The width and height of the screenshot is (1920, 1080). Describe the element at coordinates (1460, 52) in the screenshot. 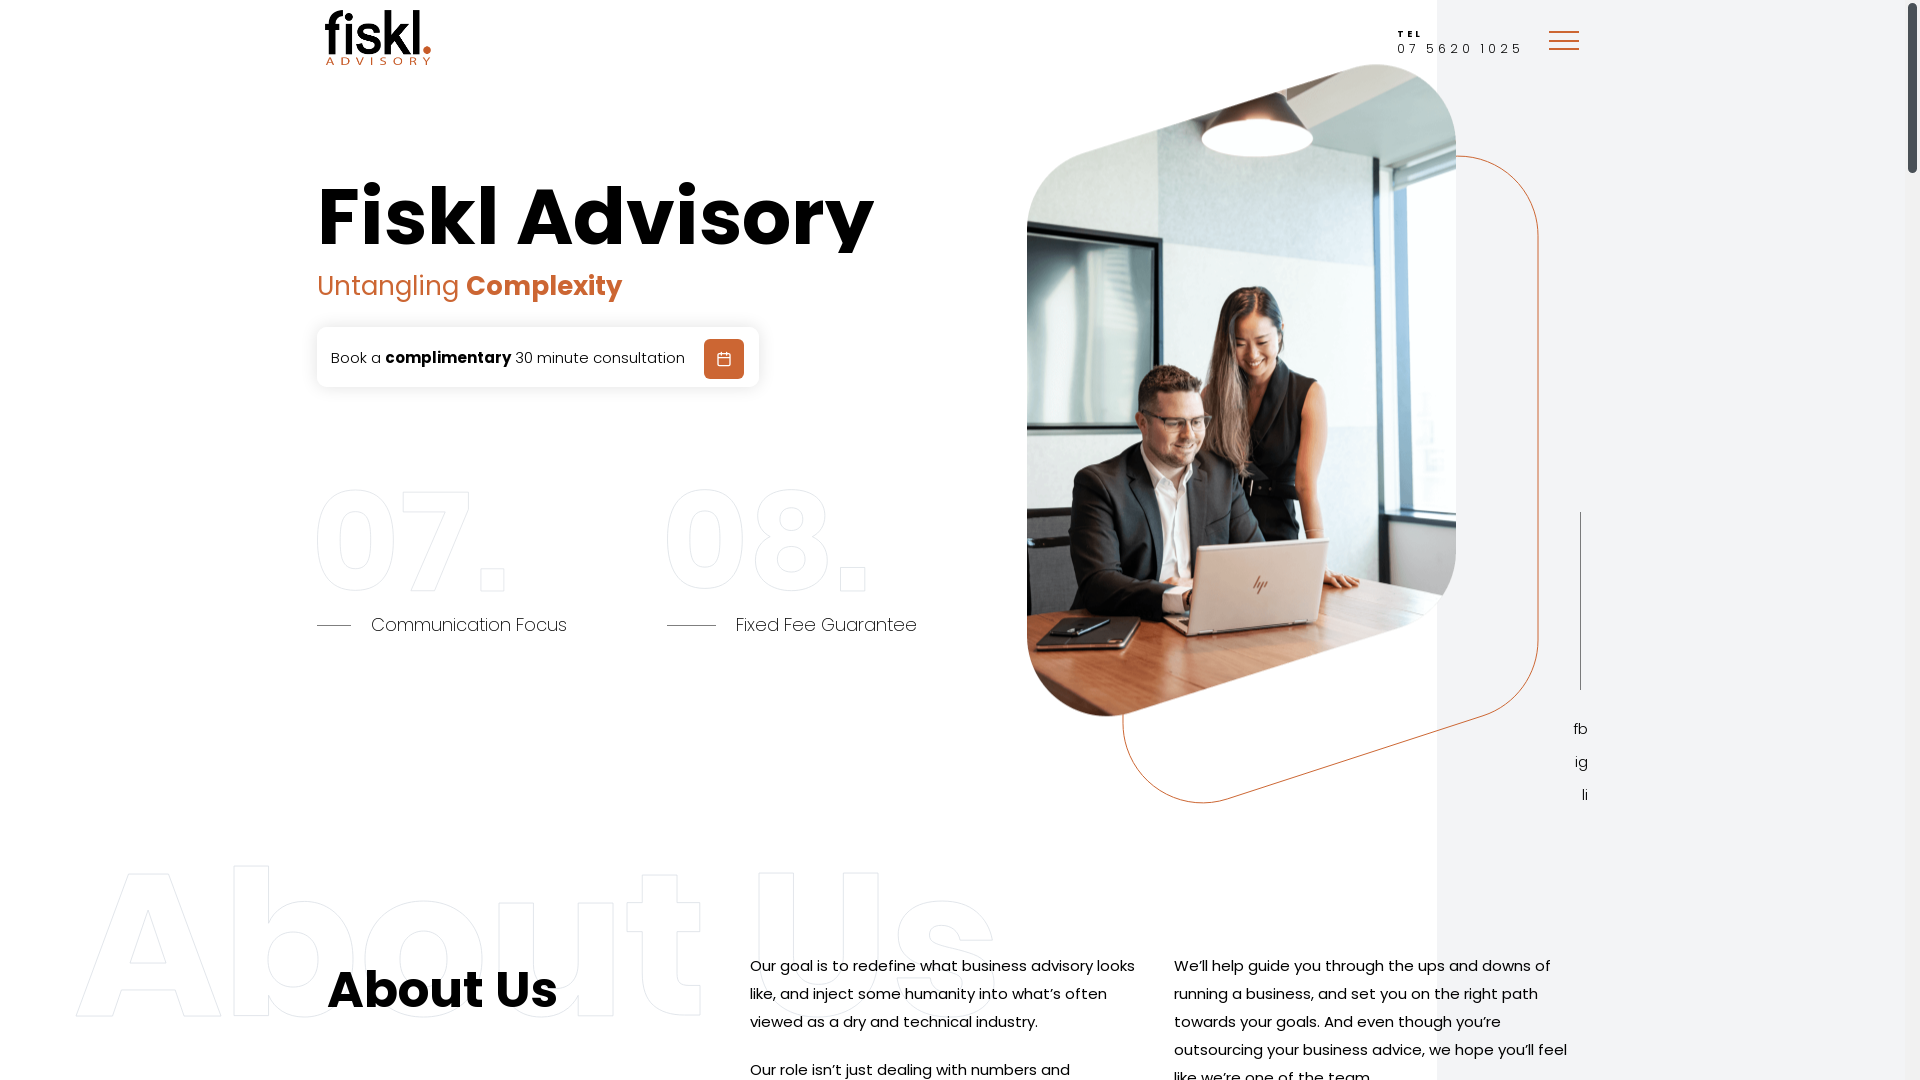

I see `TEL
07 5620 1025` at that location.